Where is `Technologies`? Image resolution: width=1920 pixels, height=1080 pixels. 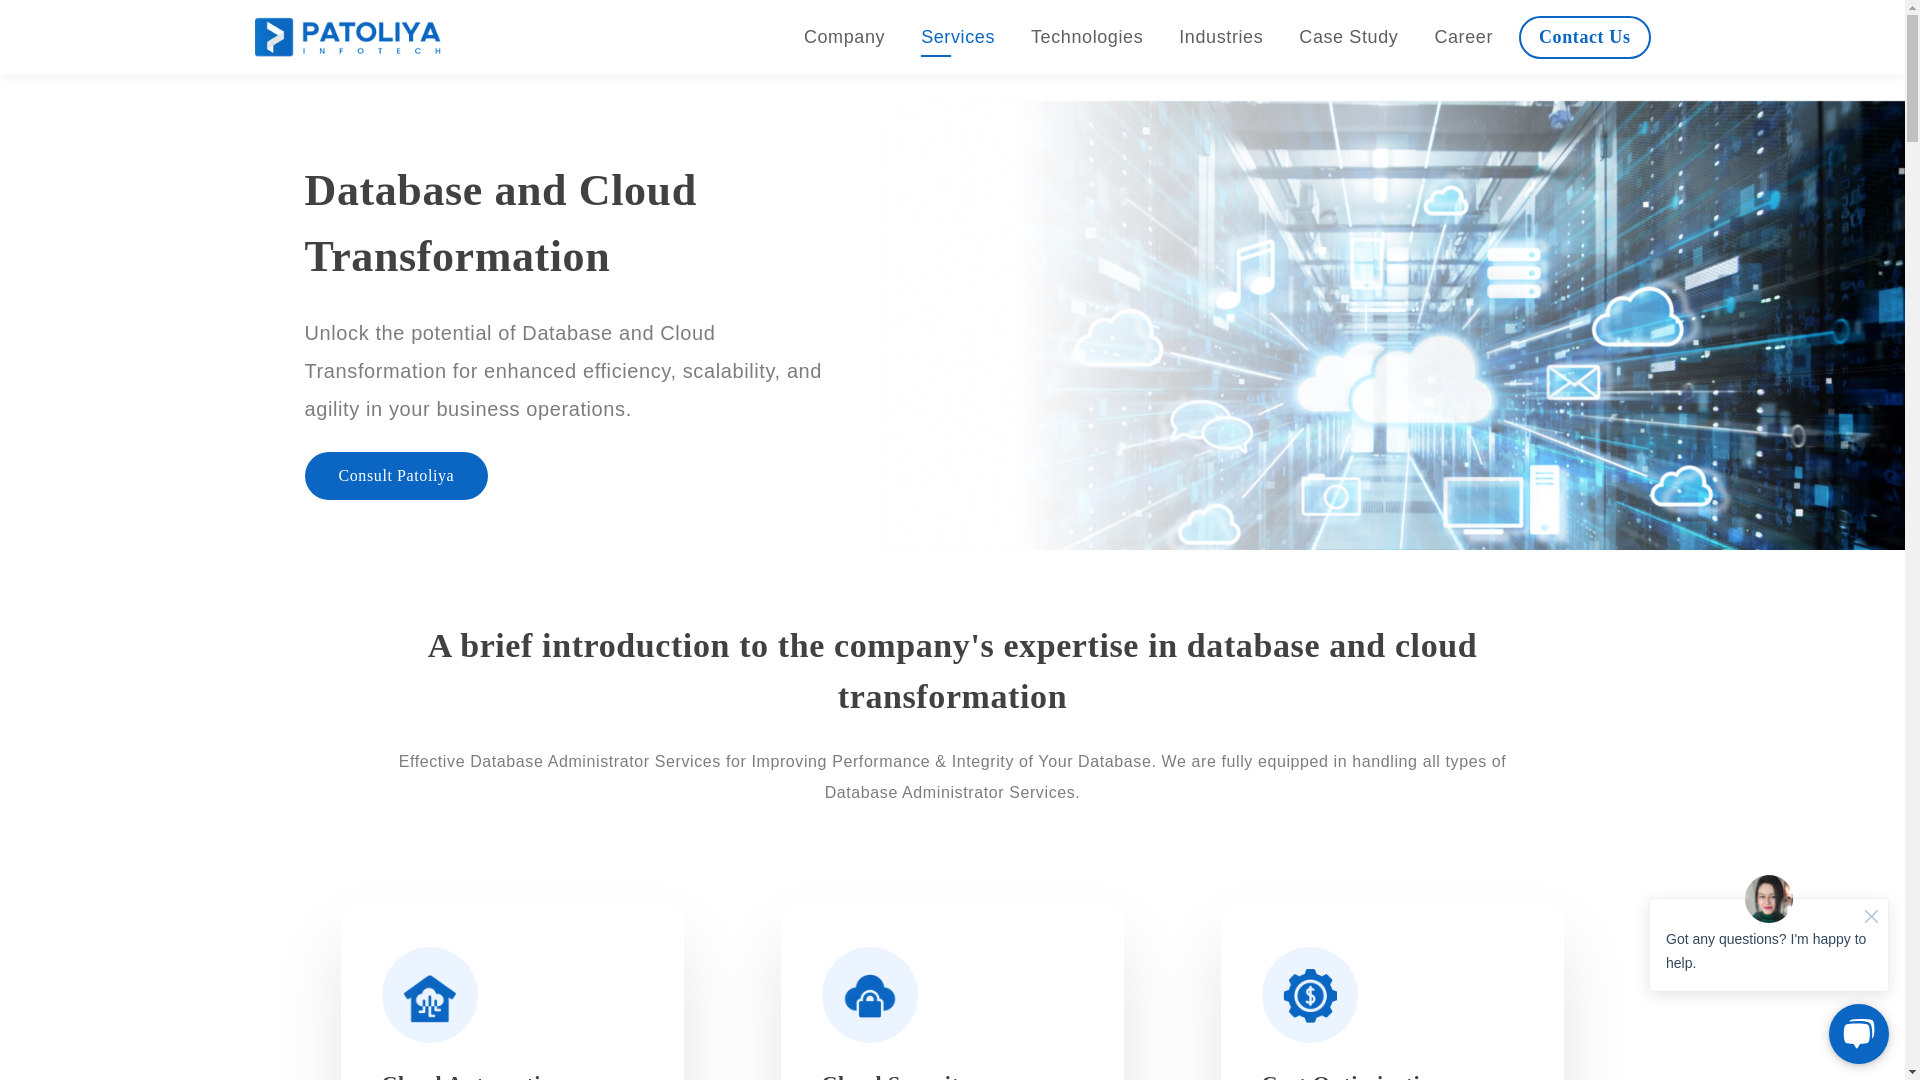
Technologies is located at coordinates (1087, 36).